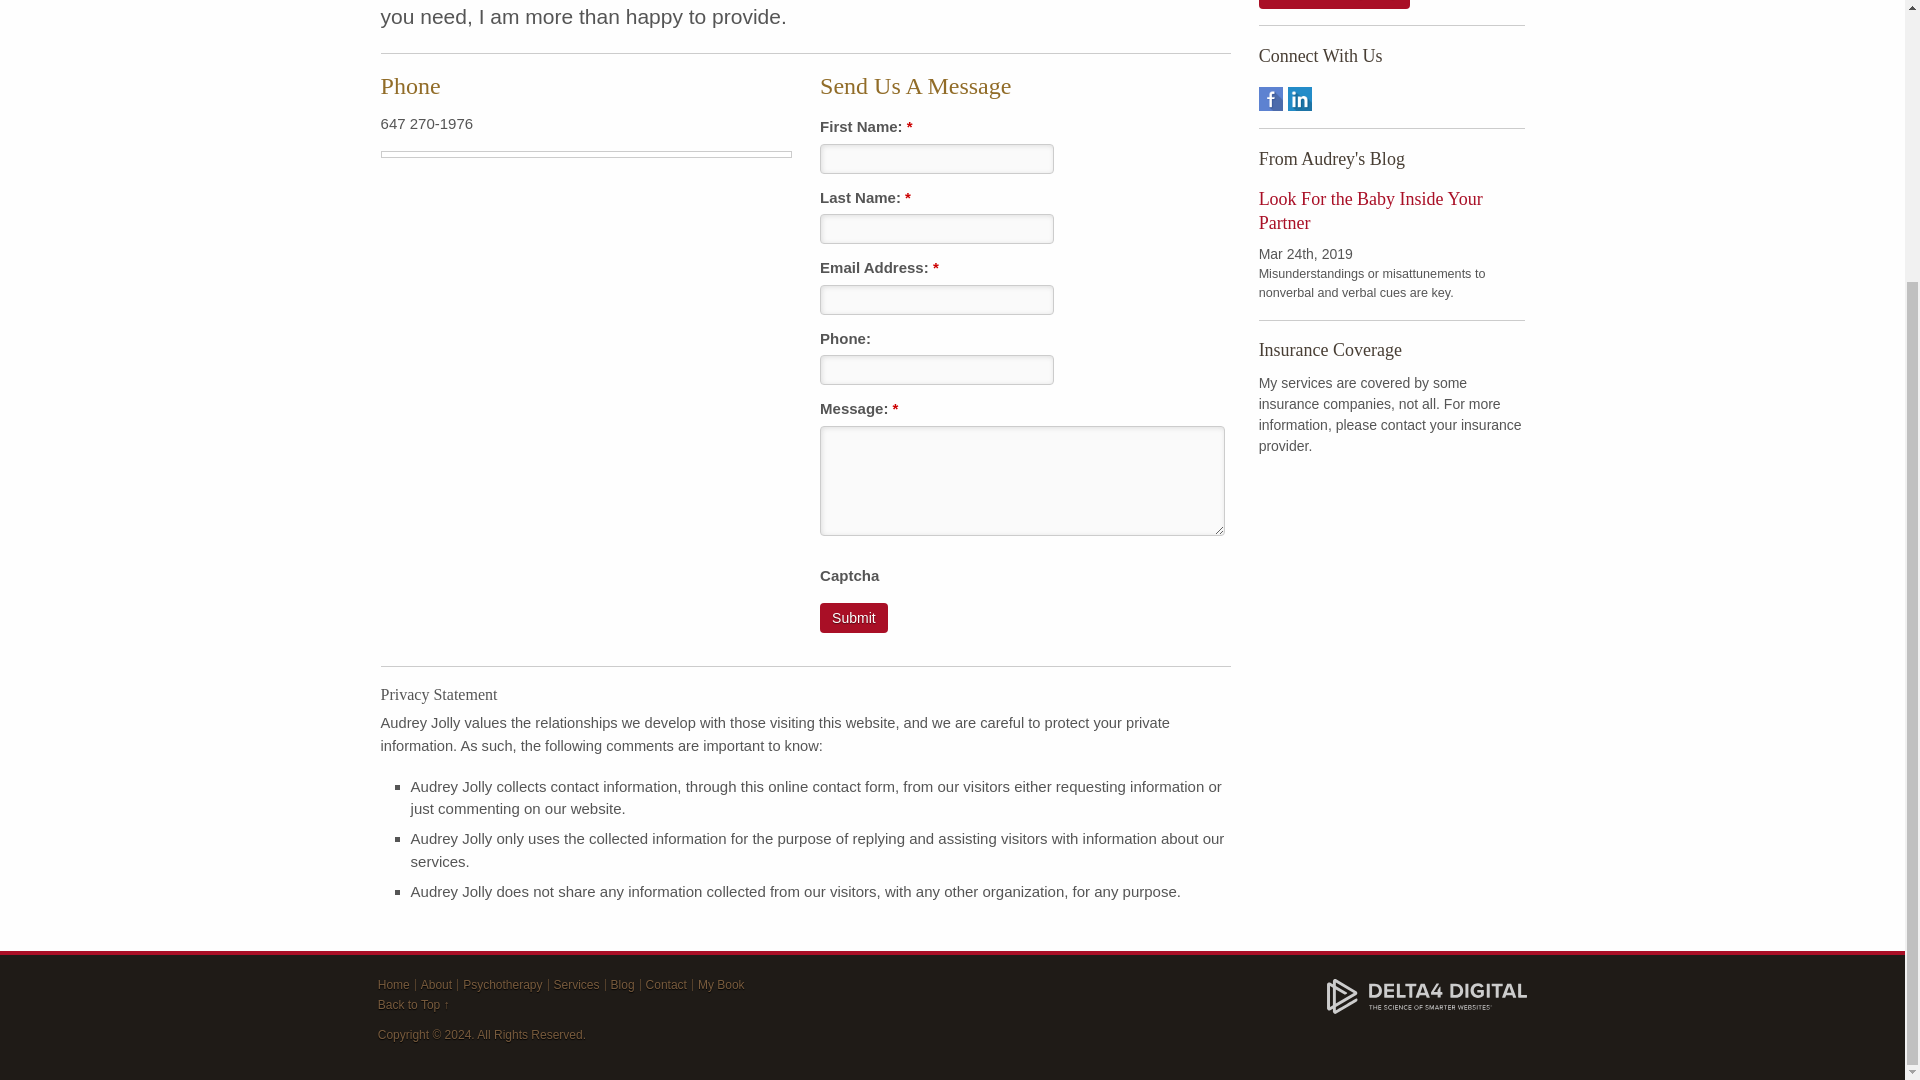 The width and height of the screenshot is (1920, 1080). I want to click on Contact, so click(666, 985).